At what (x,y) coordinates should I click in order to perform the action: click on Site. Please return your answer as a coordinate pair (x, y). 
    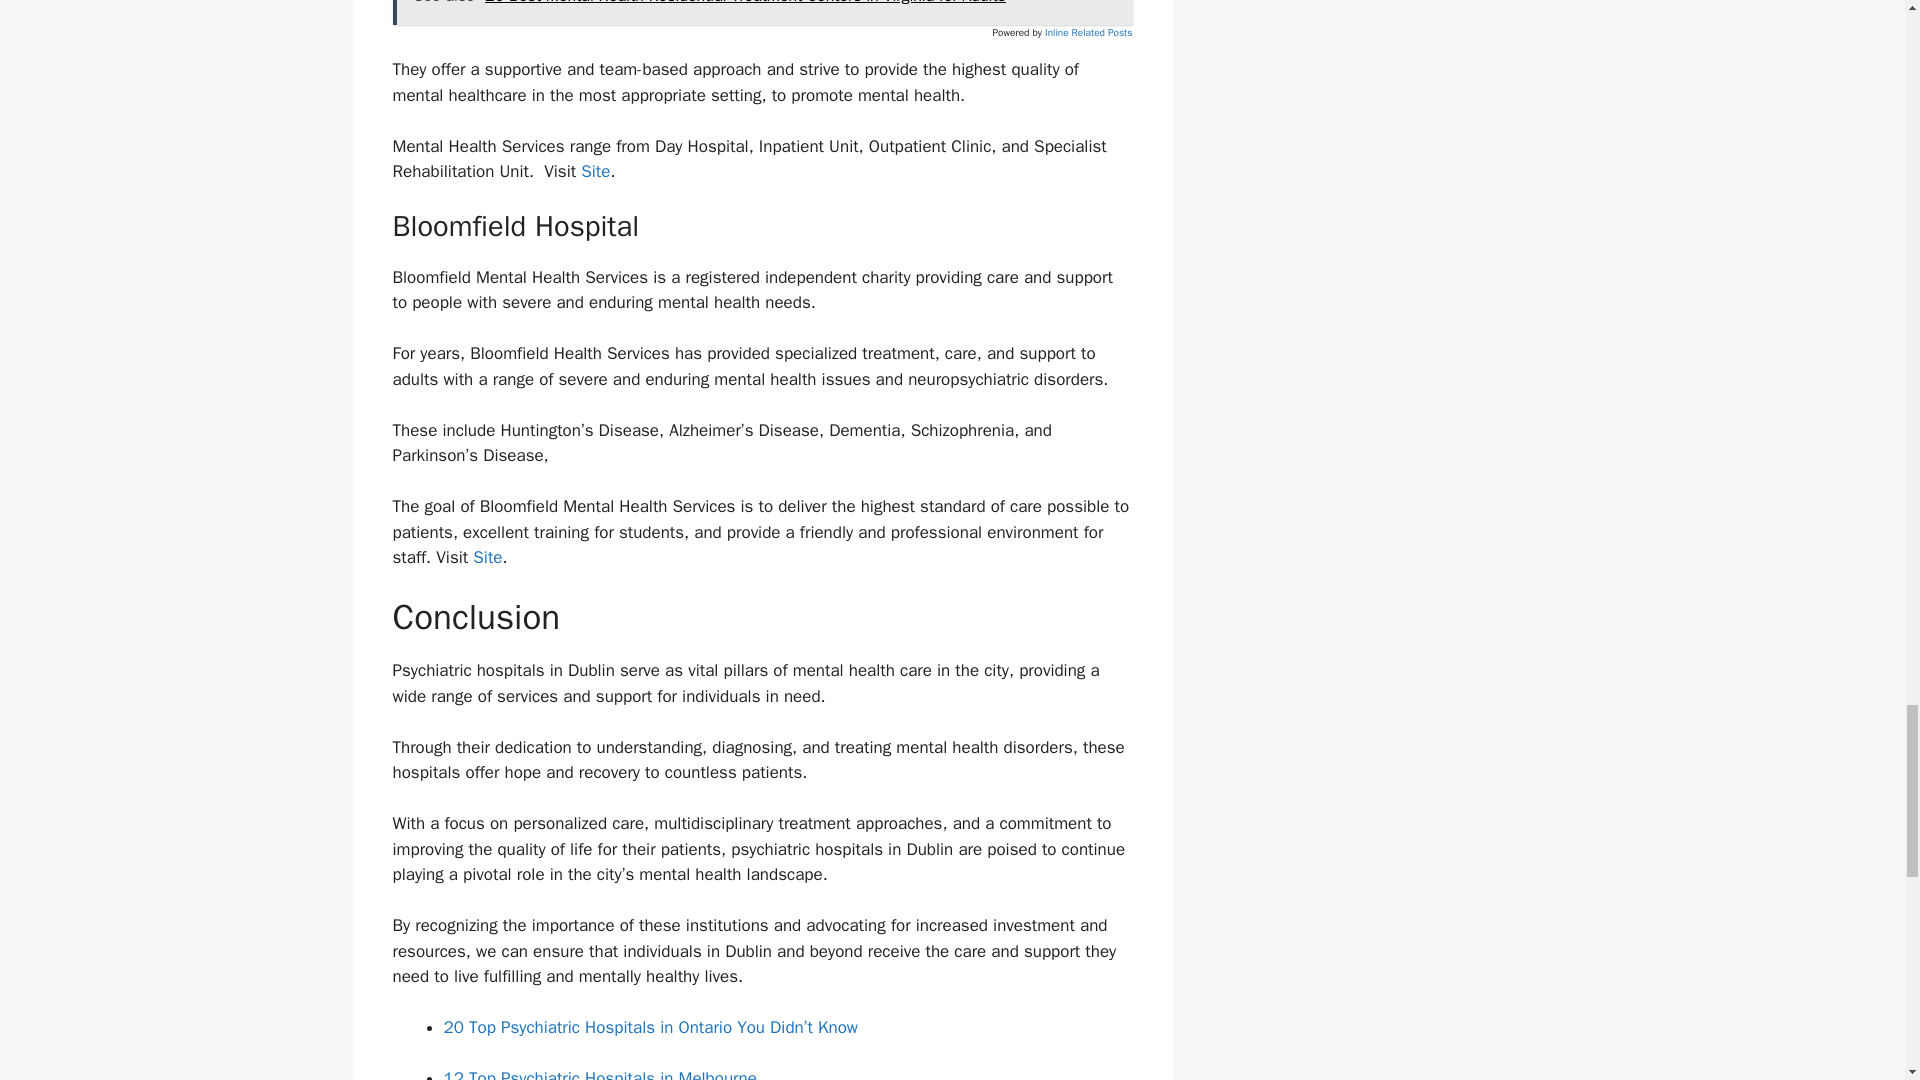
    Looking at the image, I should click on (596, 171).